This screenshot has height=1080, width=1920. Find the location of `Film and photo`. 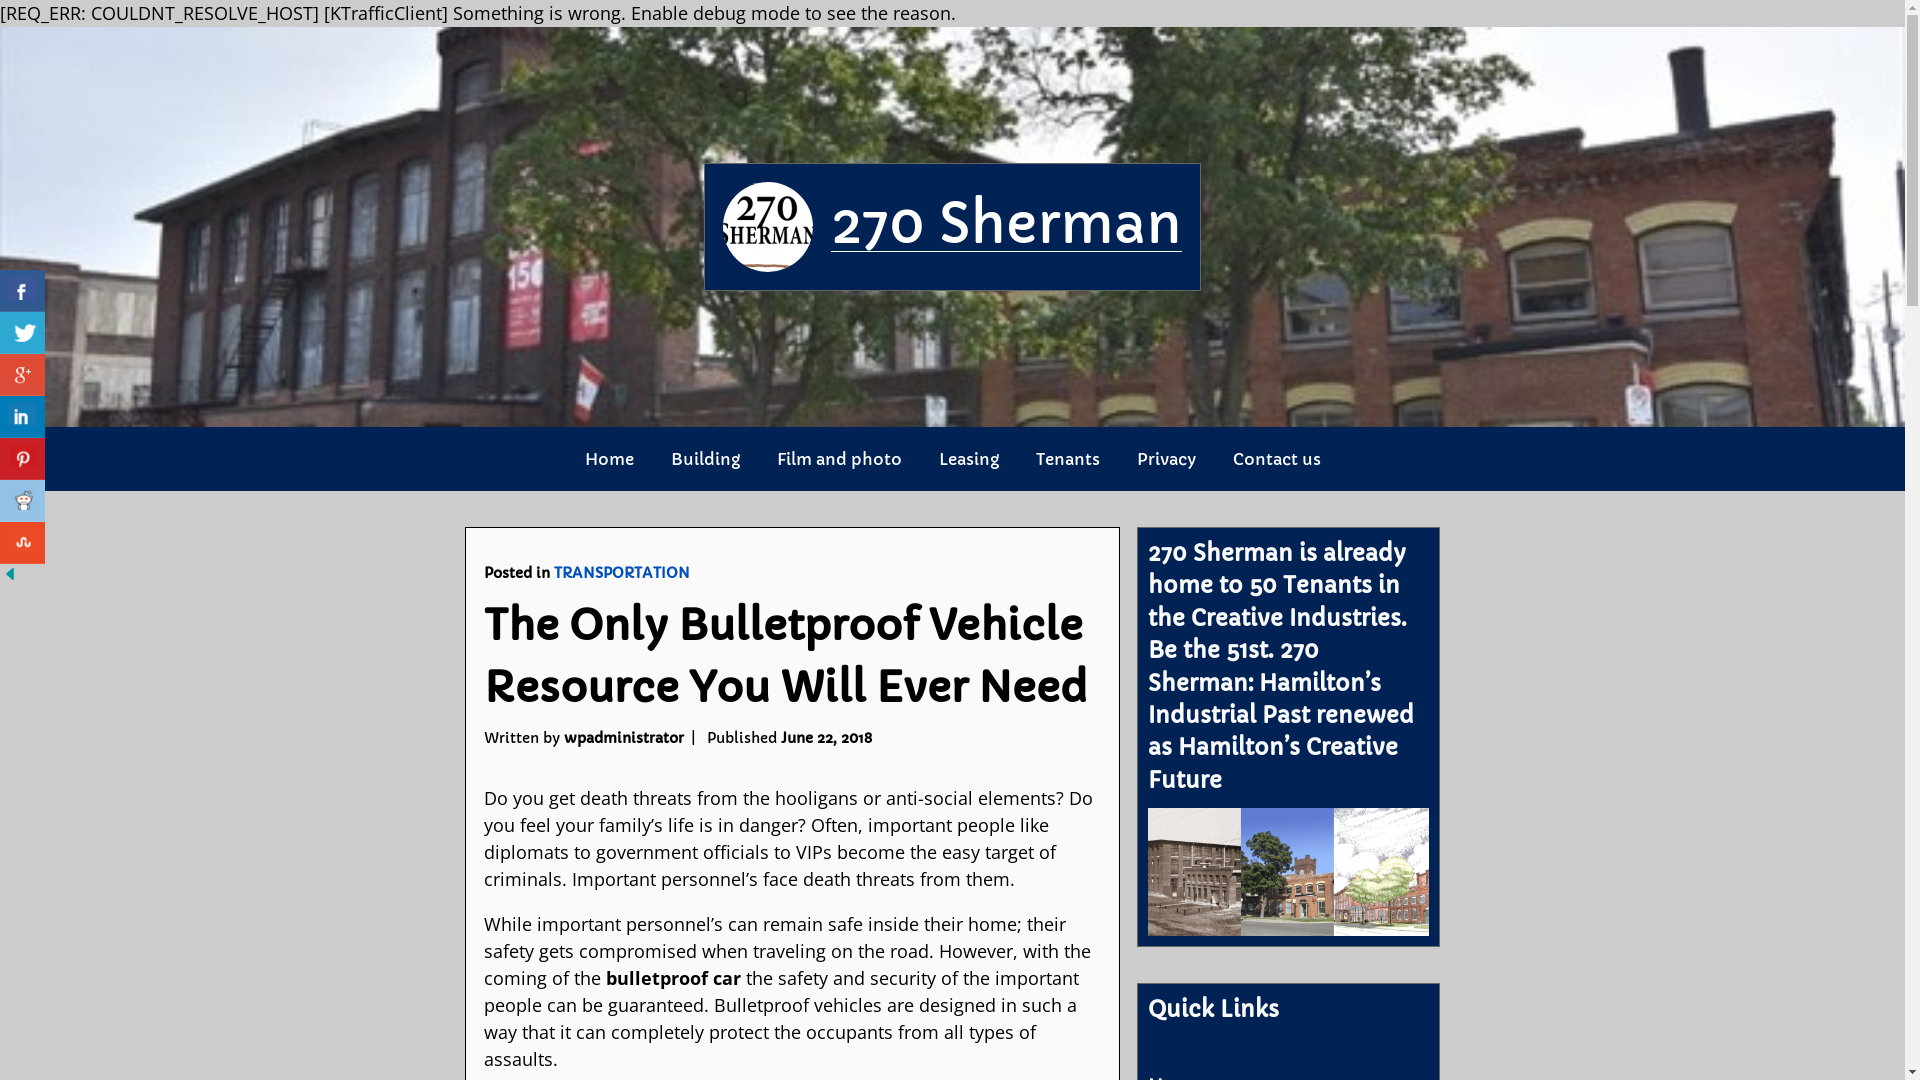

Film and photo is located at coordinates (838, 459).